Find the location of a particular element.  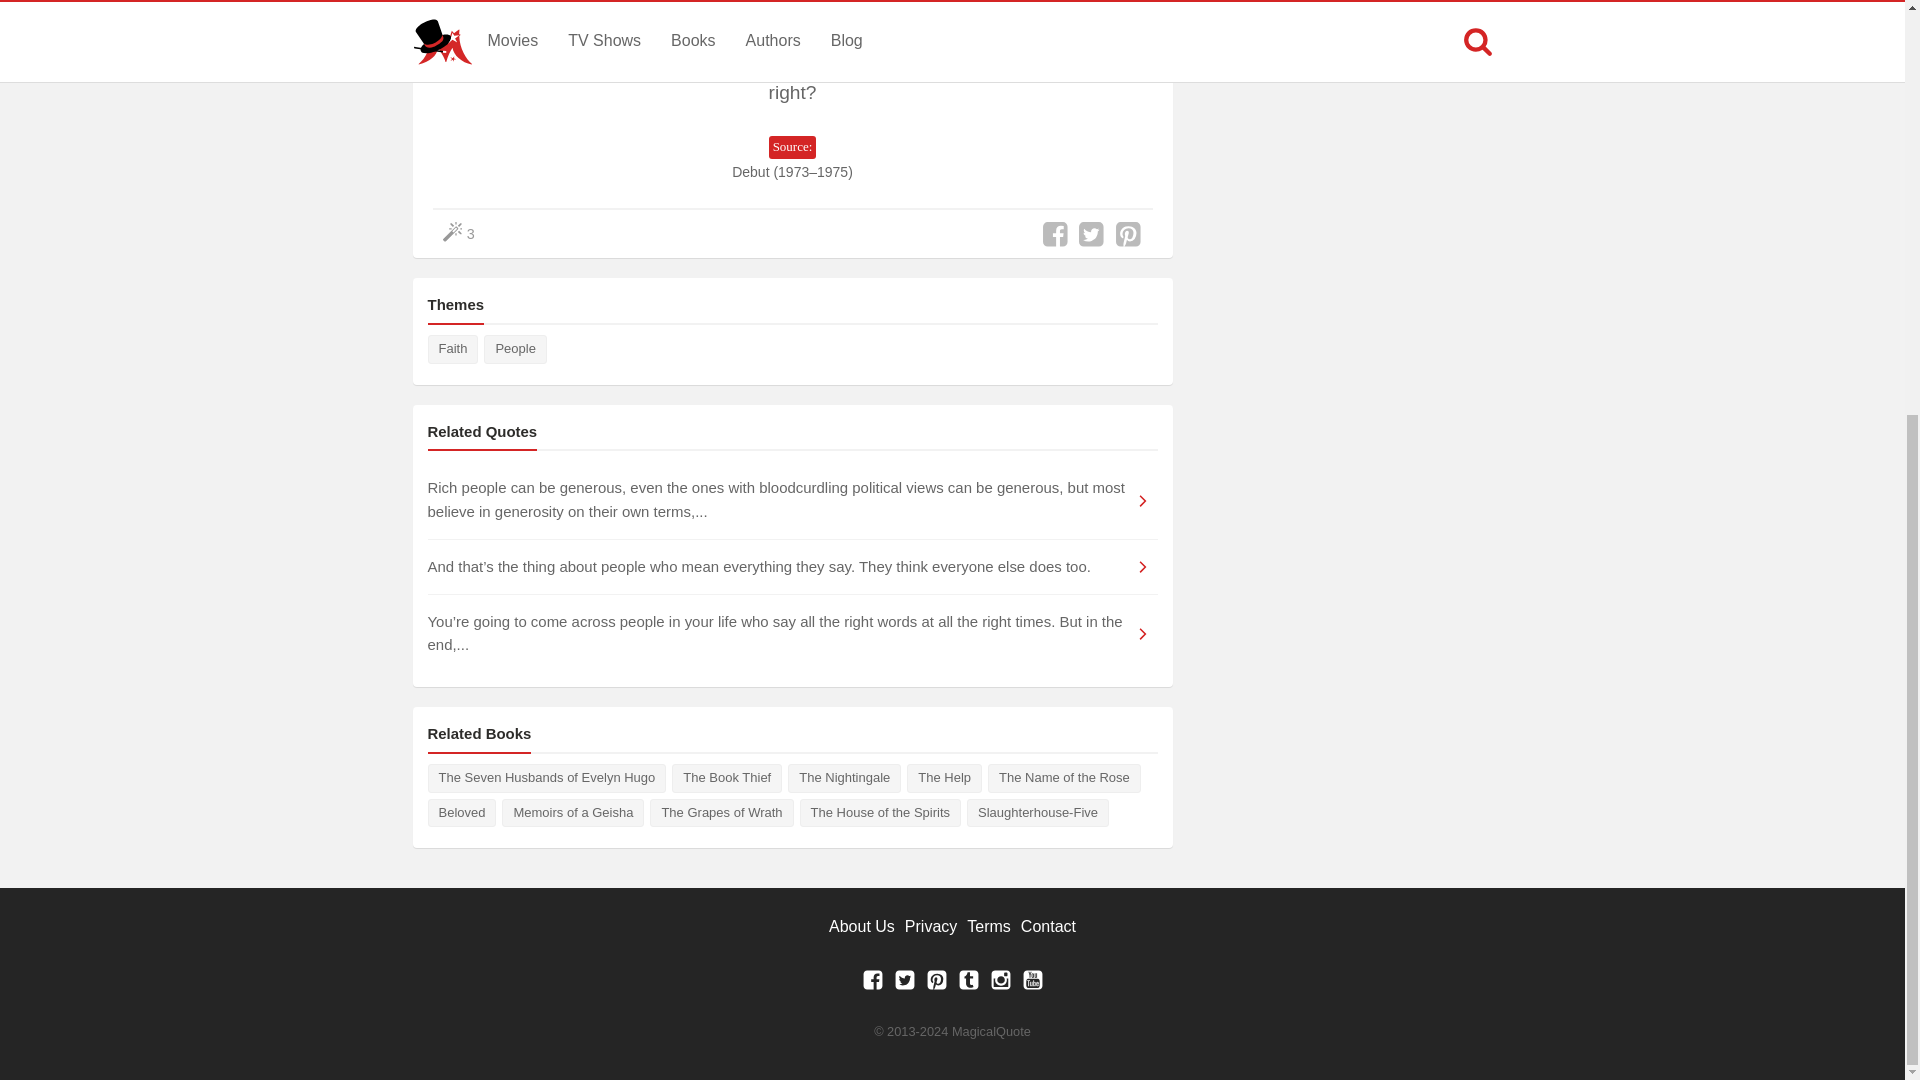

The Nightingale is located at coordinates (844, 778).